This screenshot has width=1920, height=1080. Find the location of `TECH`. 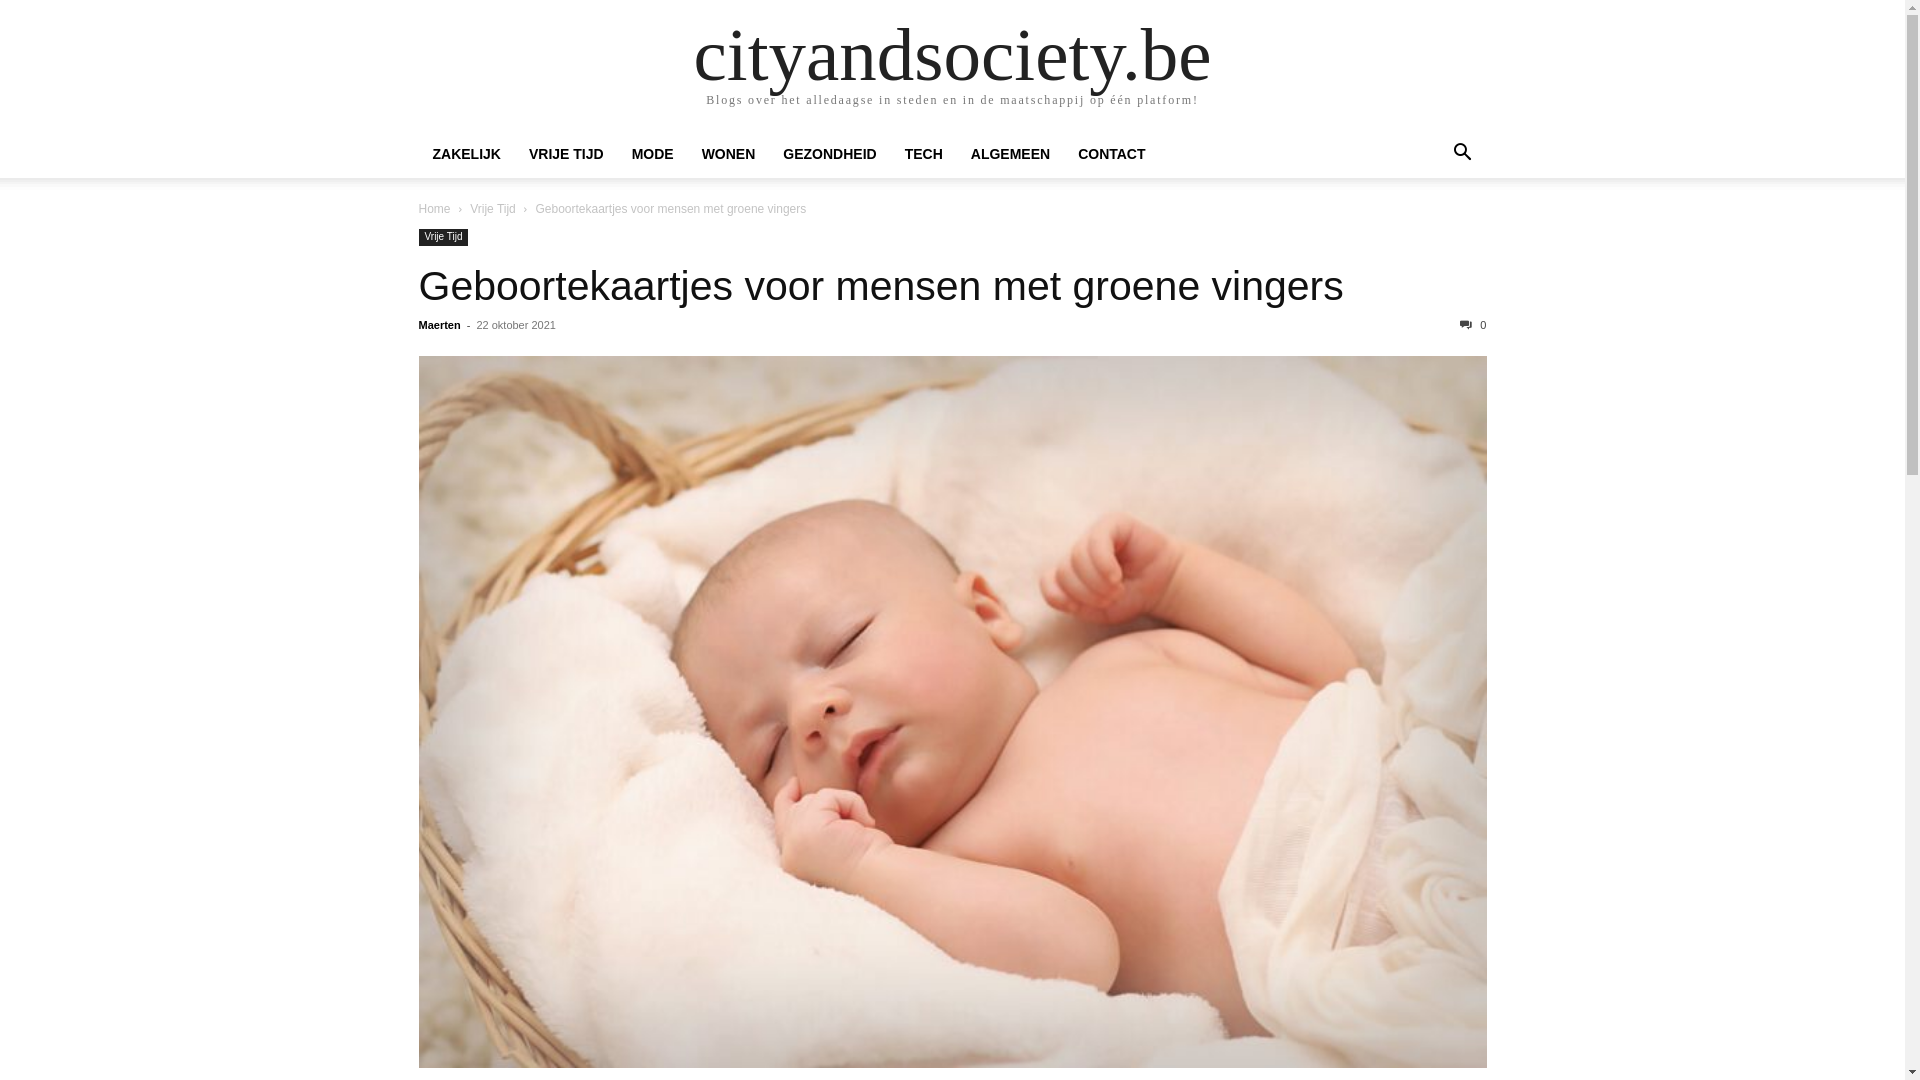

TECH is located at coordinates (924, 154).